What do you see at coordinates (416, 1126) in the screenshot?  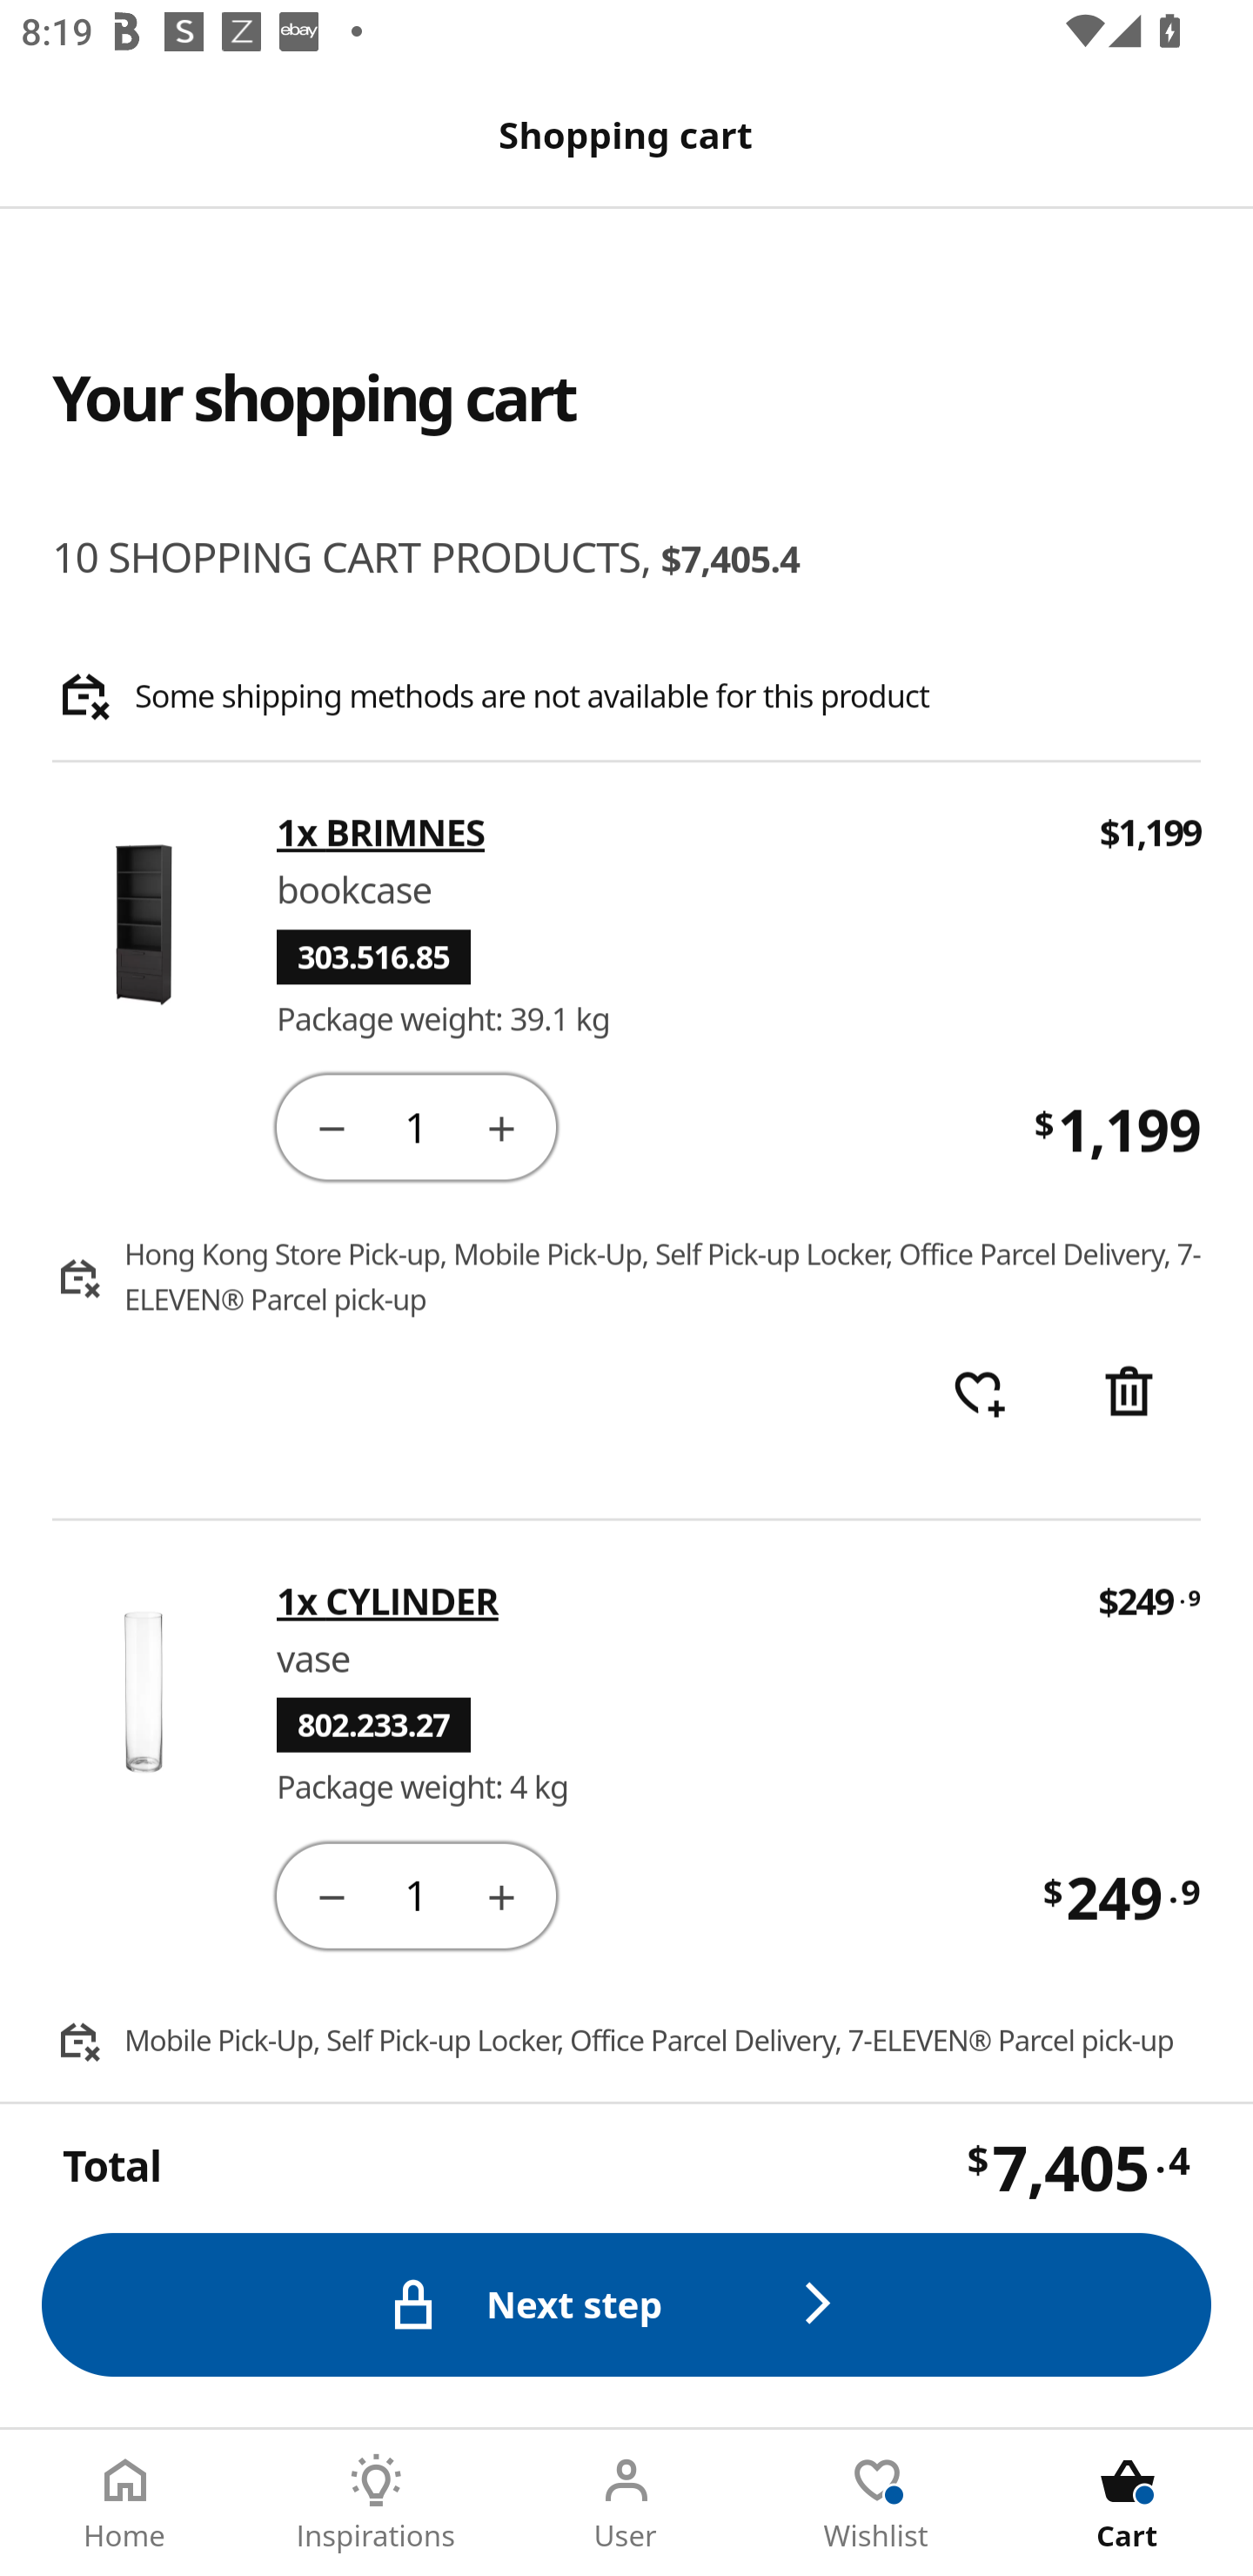 I see `1` at bounding box center [416, 1126].